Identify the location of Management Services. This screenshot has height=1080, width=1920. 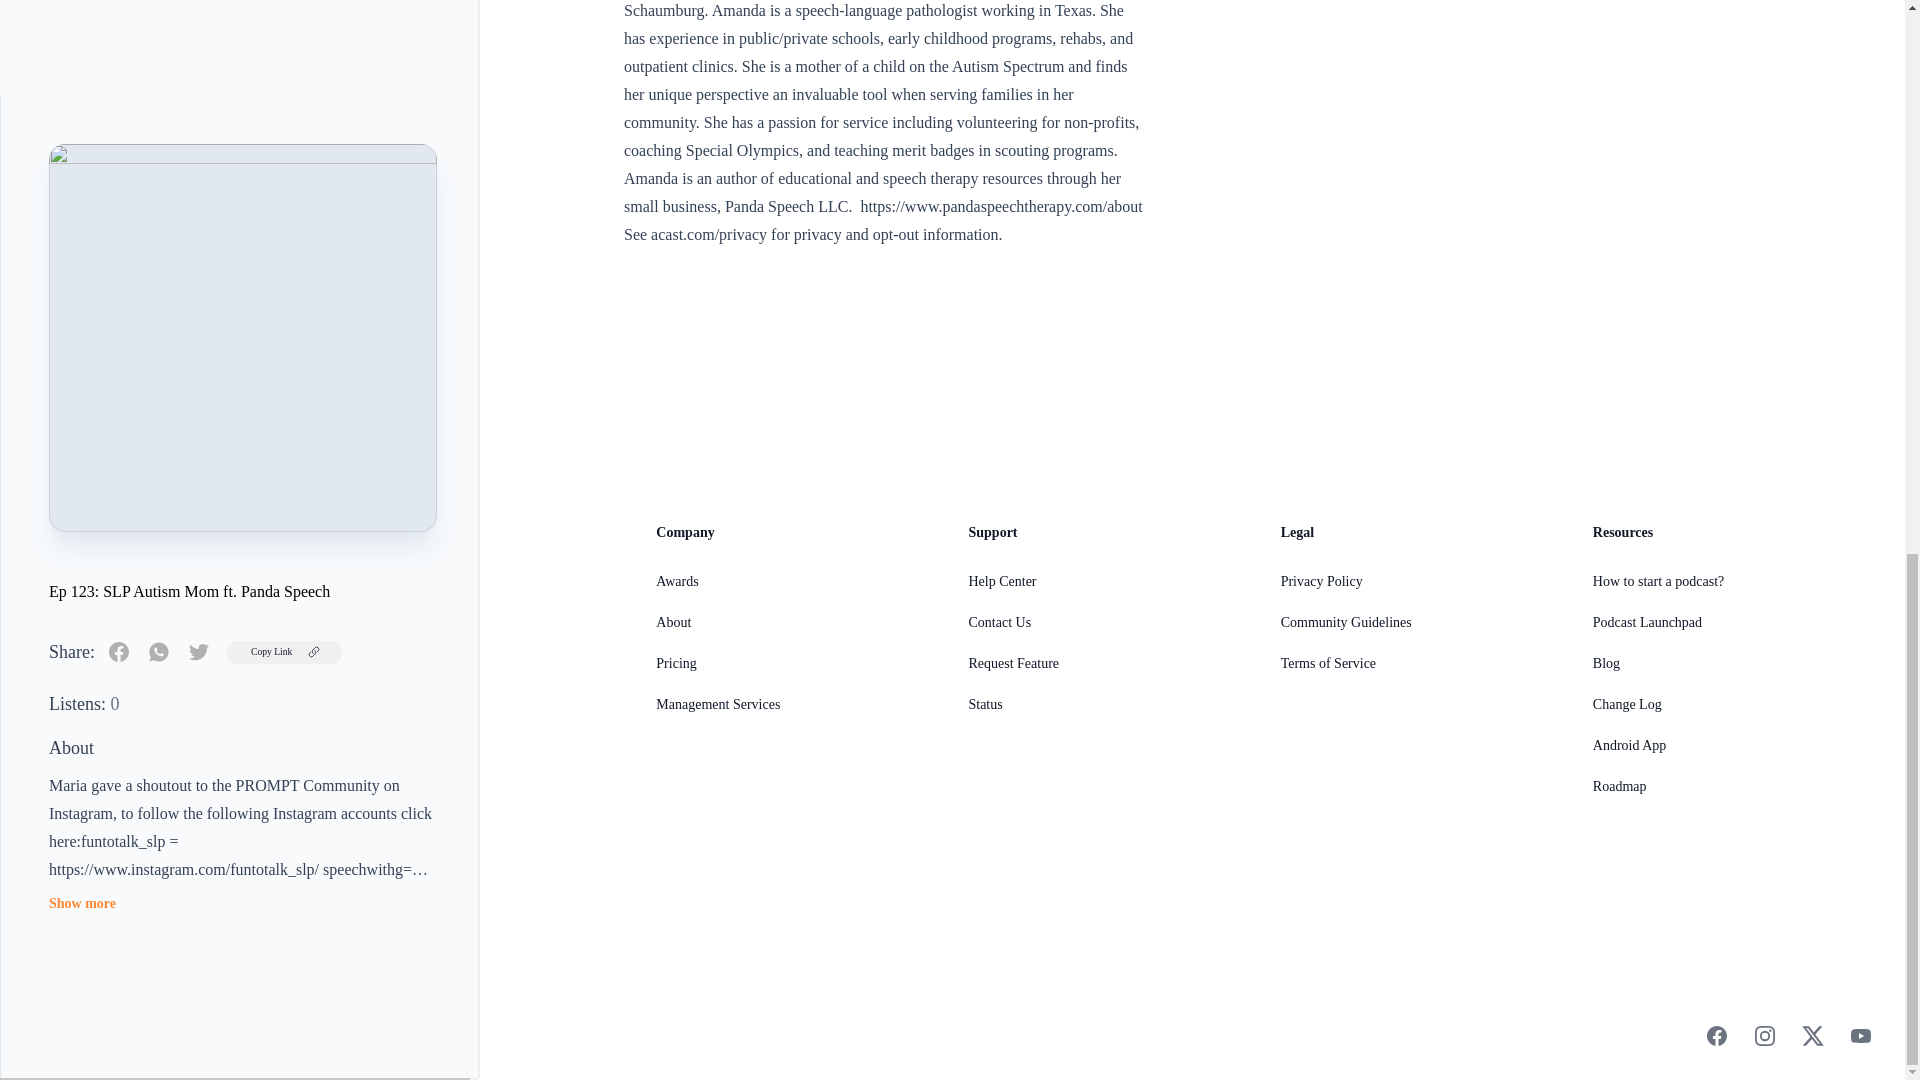
(718, 704).